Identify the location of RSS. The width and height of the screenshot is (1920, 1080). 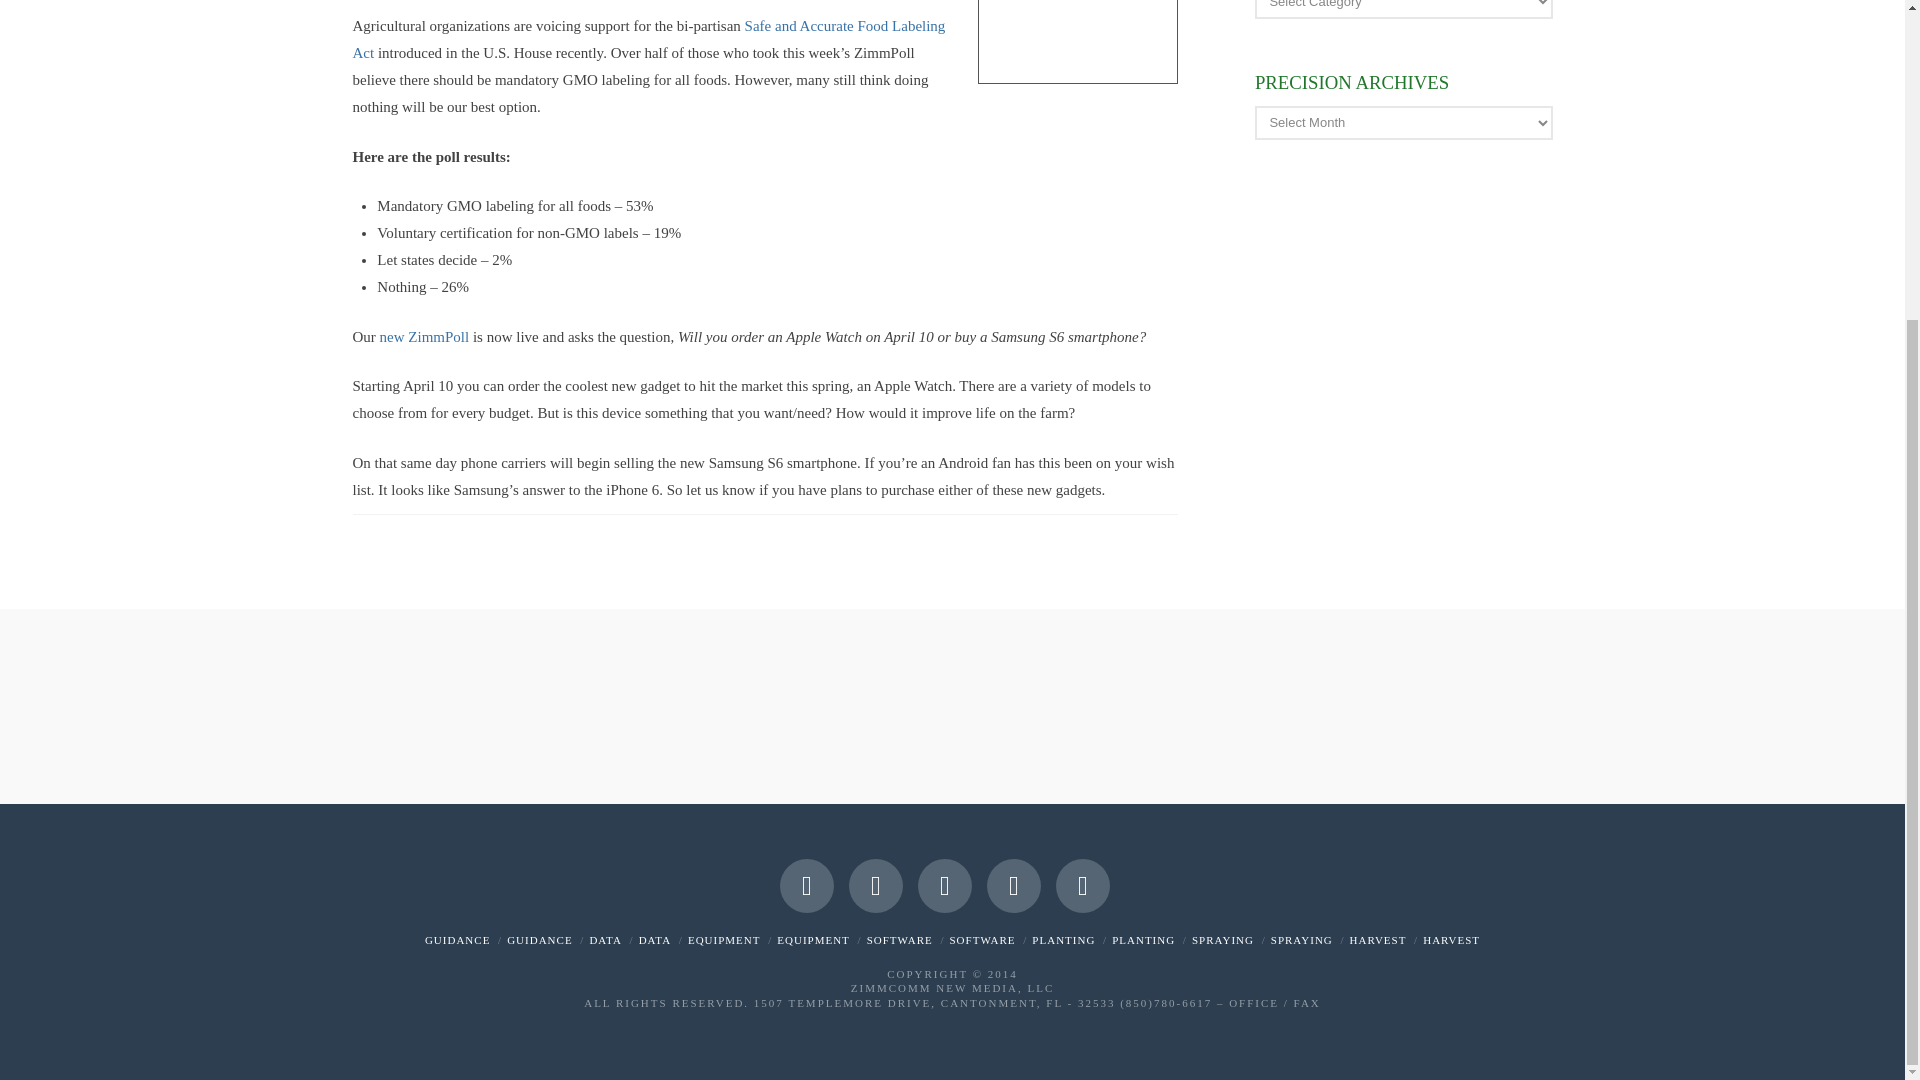
(1082, 885).